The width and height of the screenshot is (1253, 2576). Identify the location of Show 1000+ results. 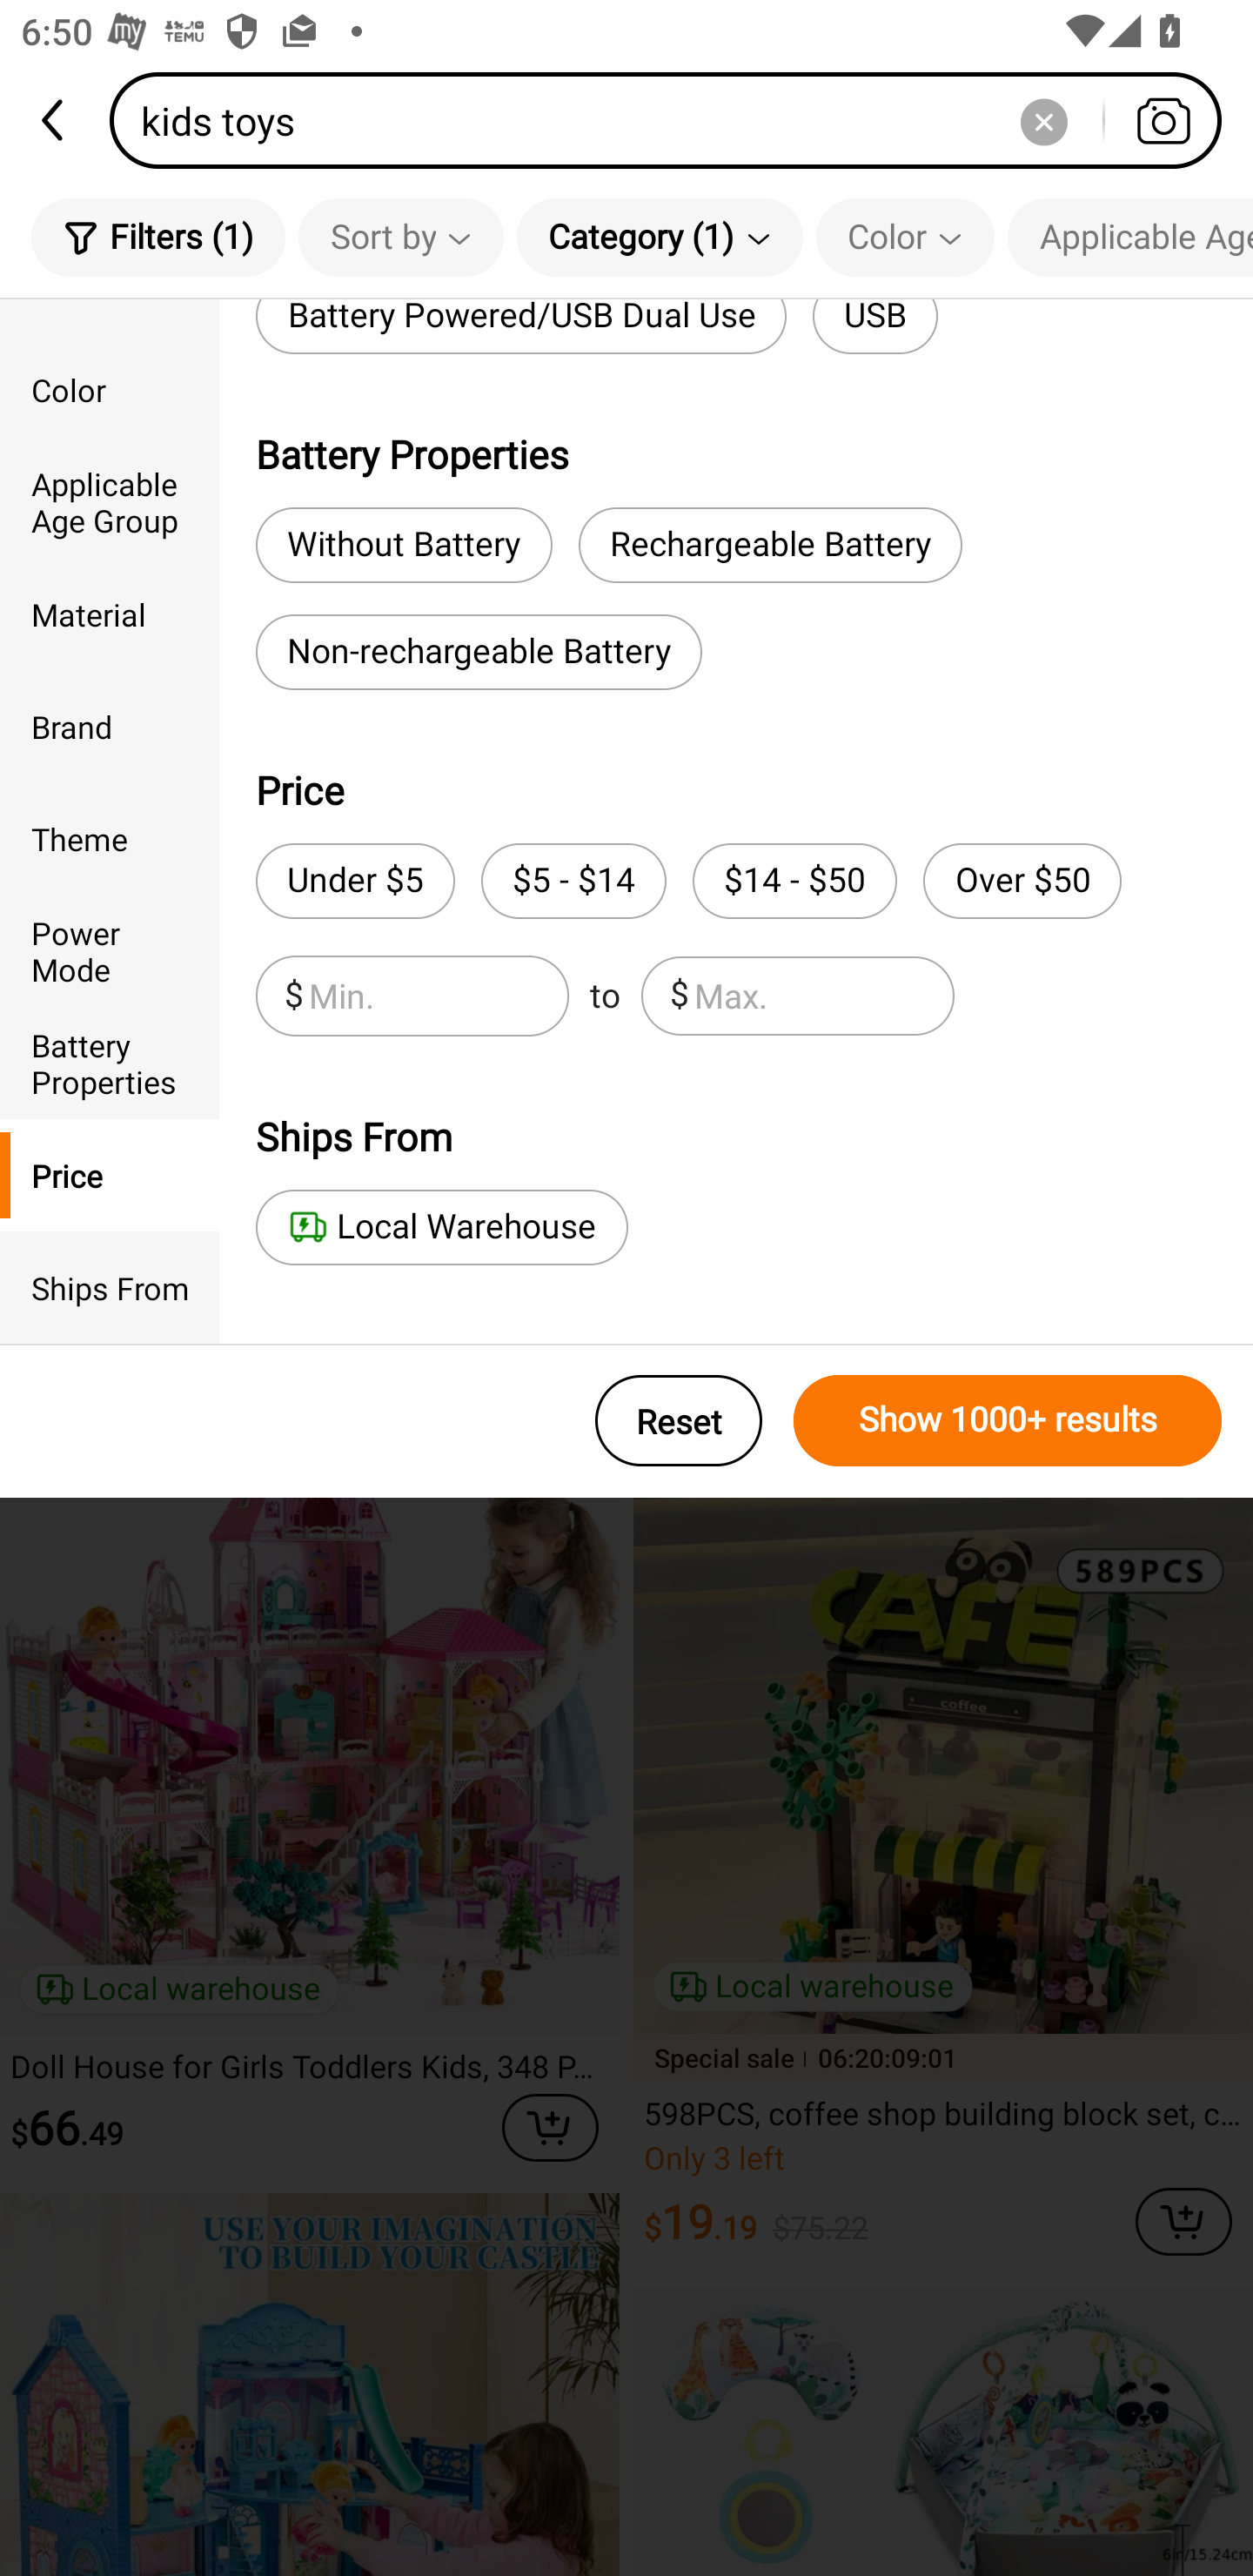
(1008, 1420).